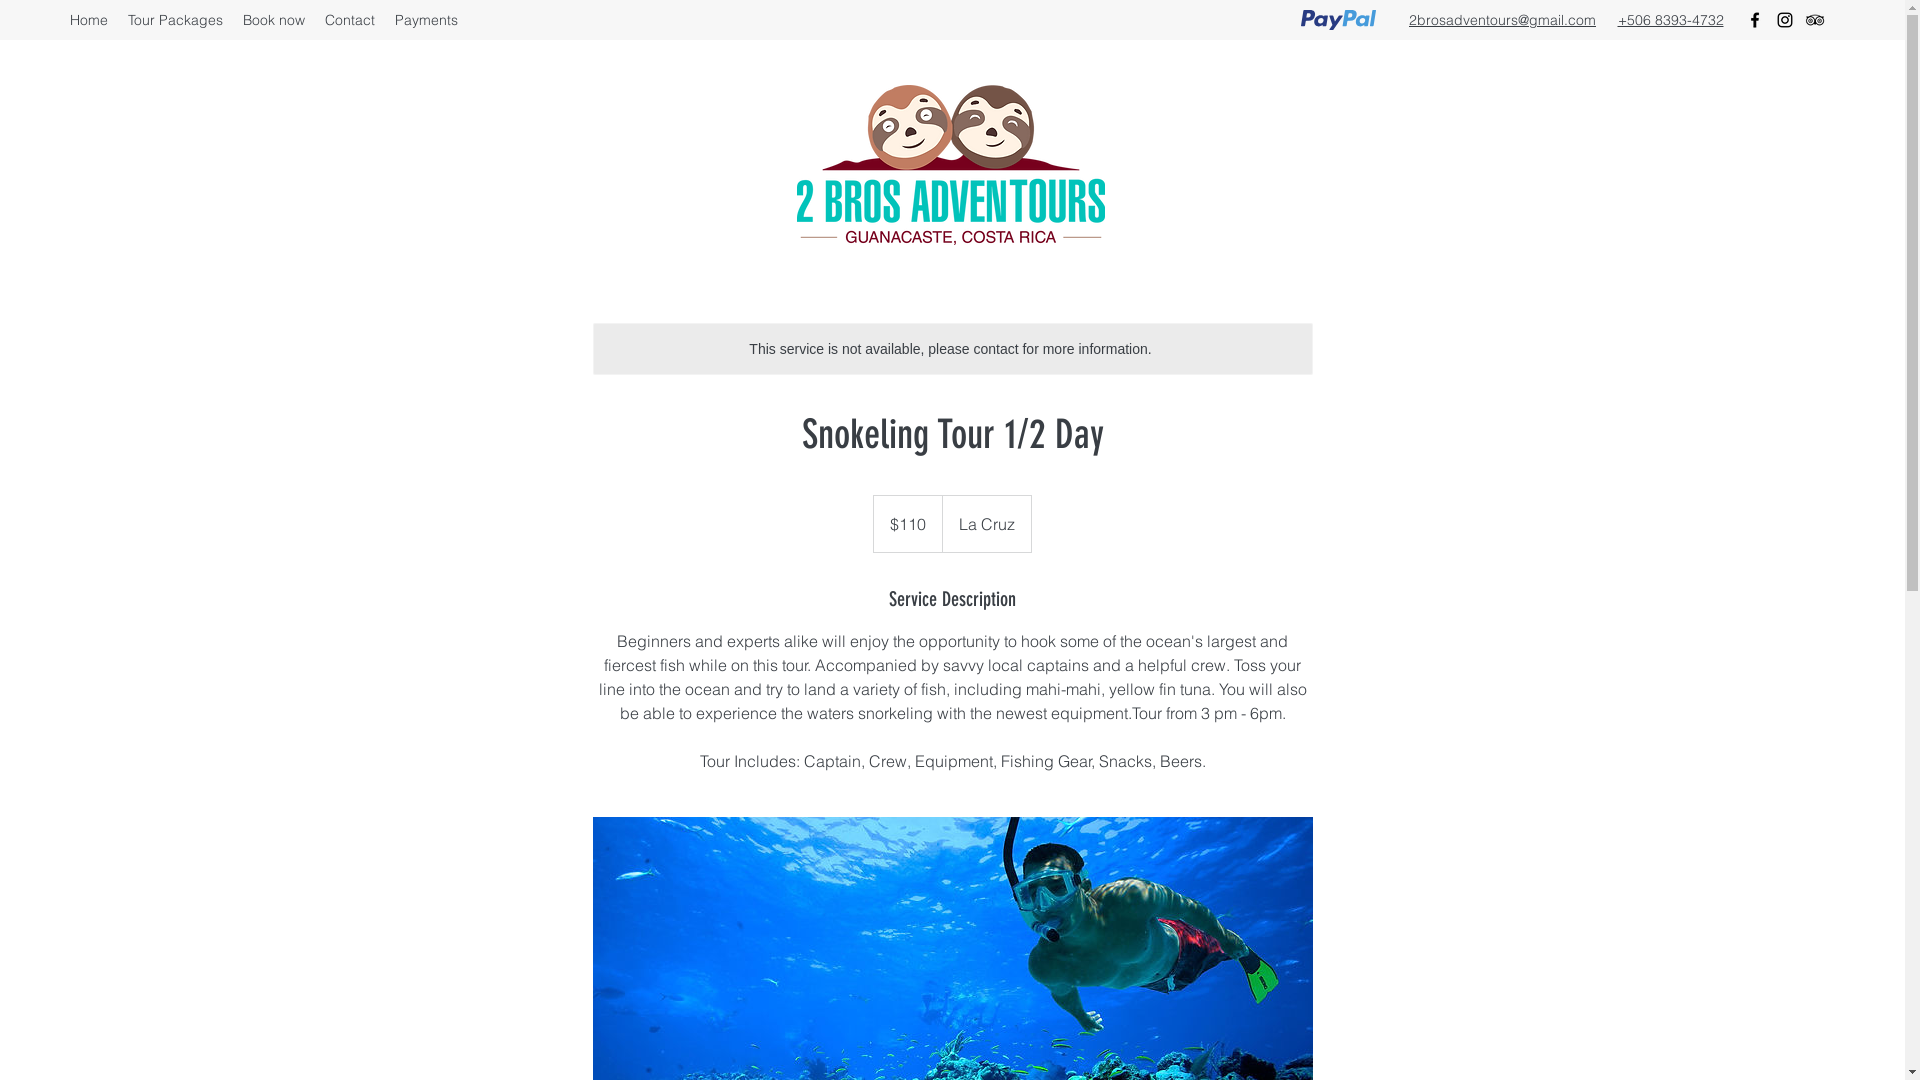 This screenshot has width=1920, height=1080. Describe the element at coordinates (89, 20) in the screenshot. I see `Home` at that location.